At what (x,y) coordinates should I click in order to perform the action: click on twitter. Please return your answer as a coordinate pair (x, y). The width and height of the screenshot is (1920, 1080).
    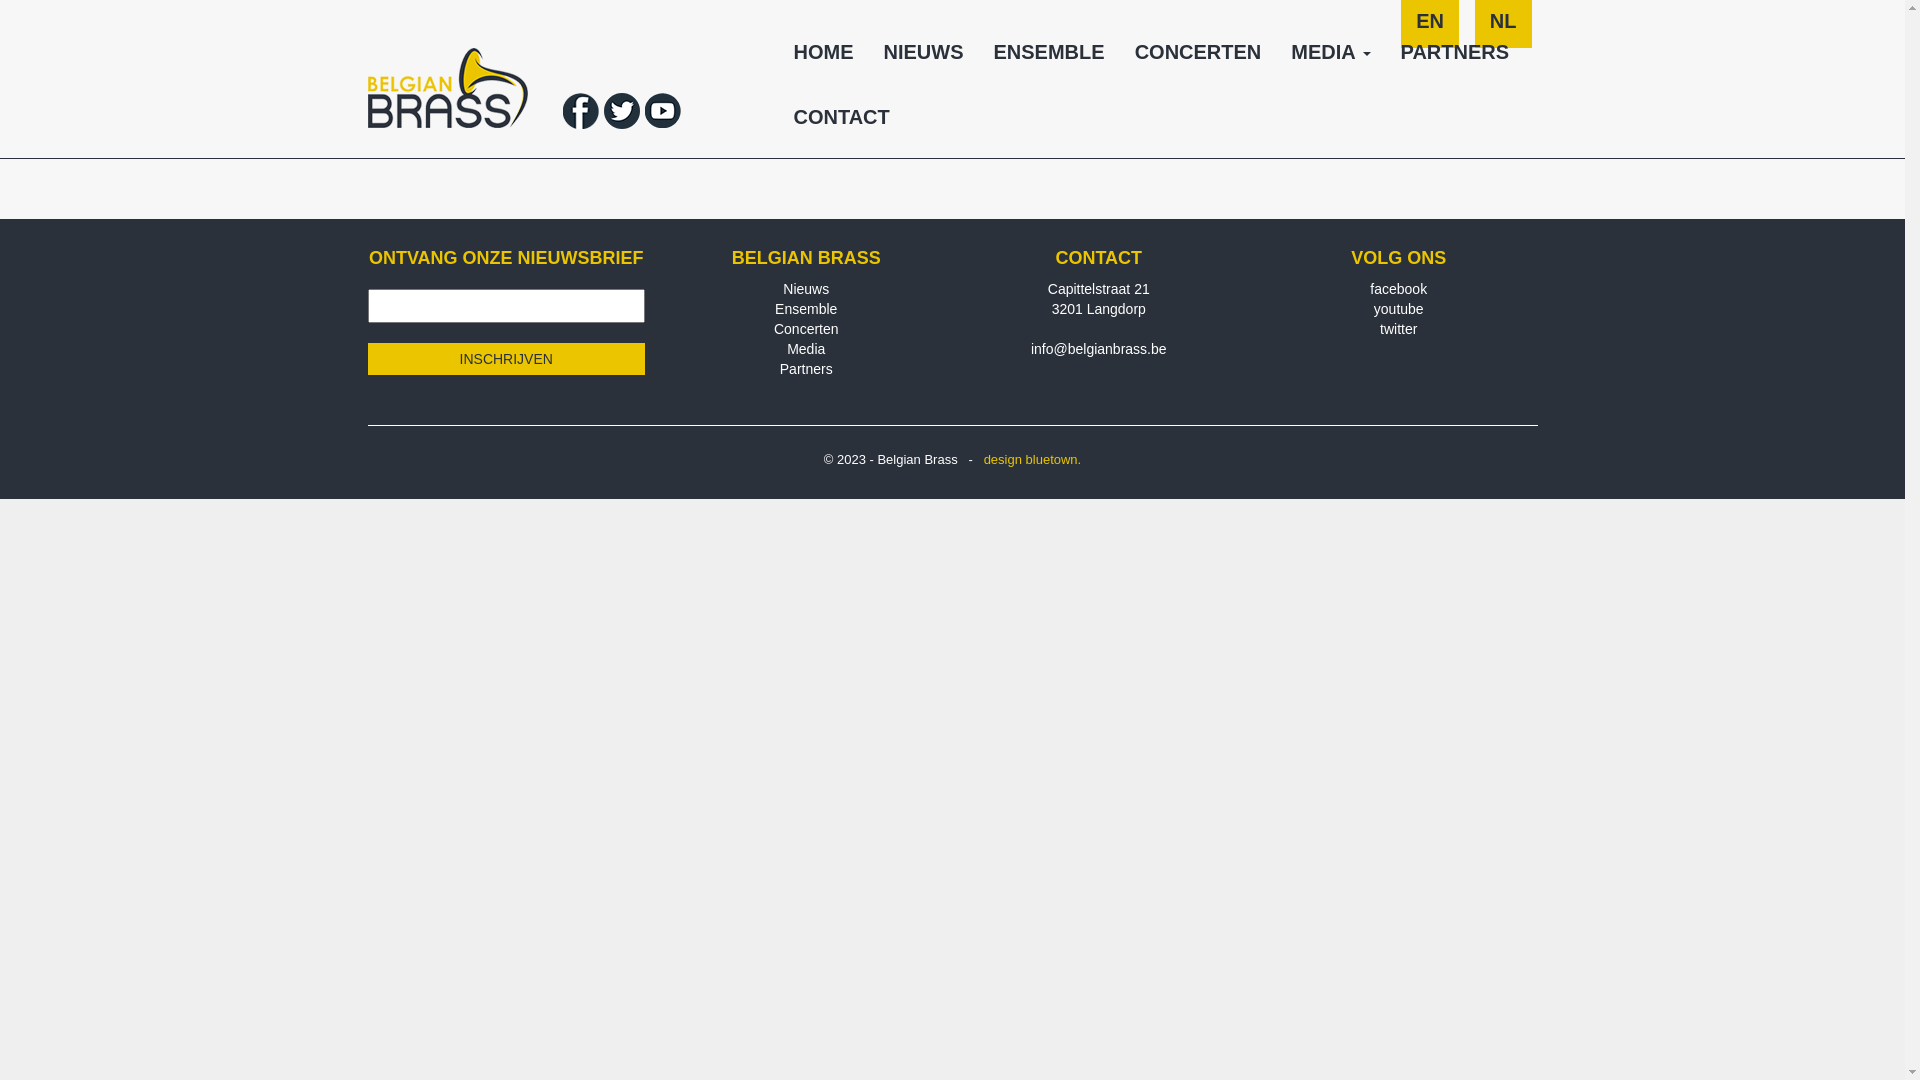
    Looking at the image, I should click on (1398, 329).